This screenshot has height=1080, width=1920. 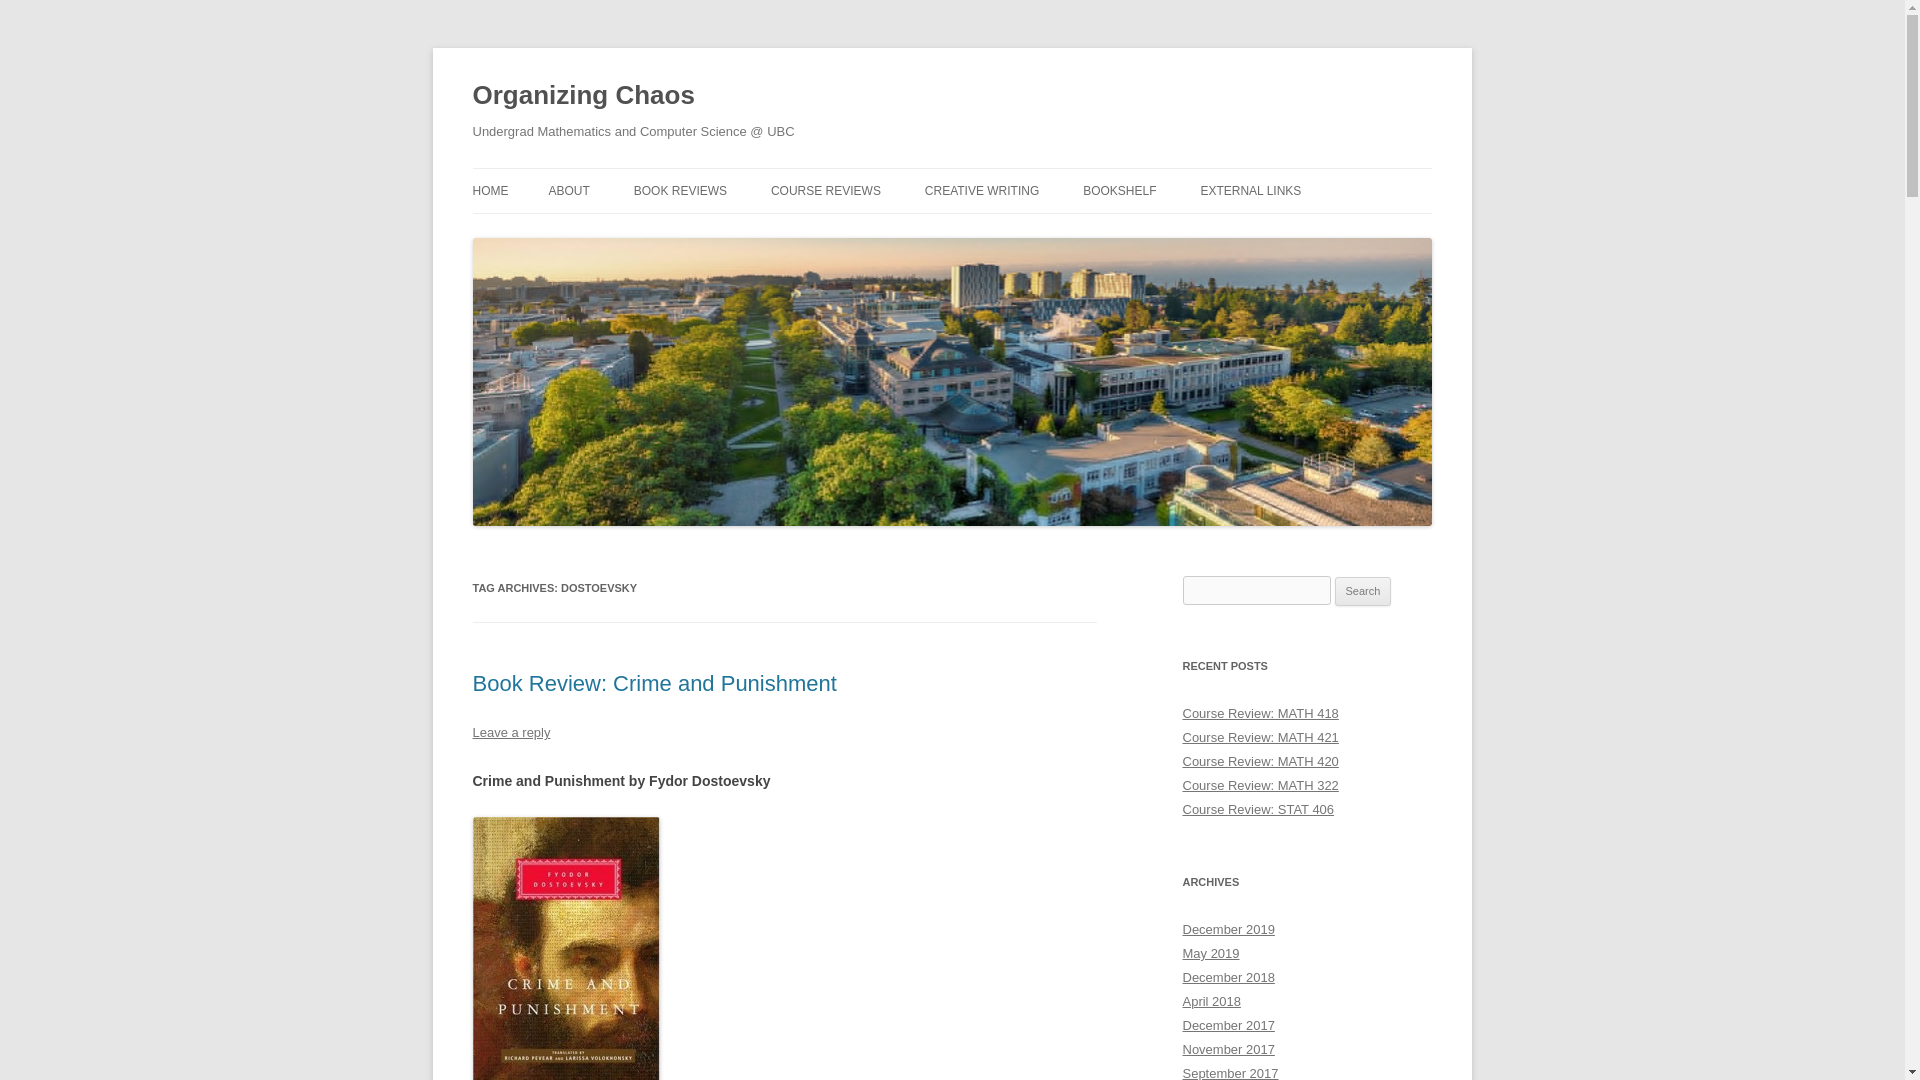 What do you see at coordinates (1228, 976) in the screenshot?
I see `December 2018` at bounding box center [1228, 976].